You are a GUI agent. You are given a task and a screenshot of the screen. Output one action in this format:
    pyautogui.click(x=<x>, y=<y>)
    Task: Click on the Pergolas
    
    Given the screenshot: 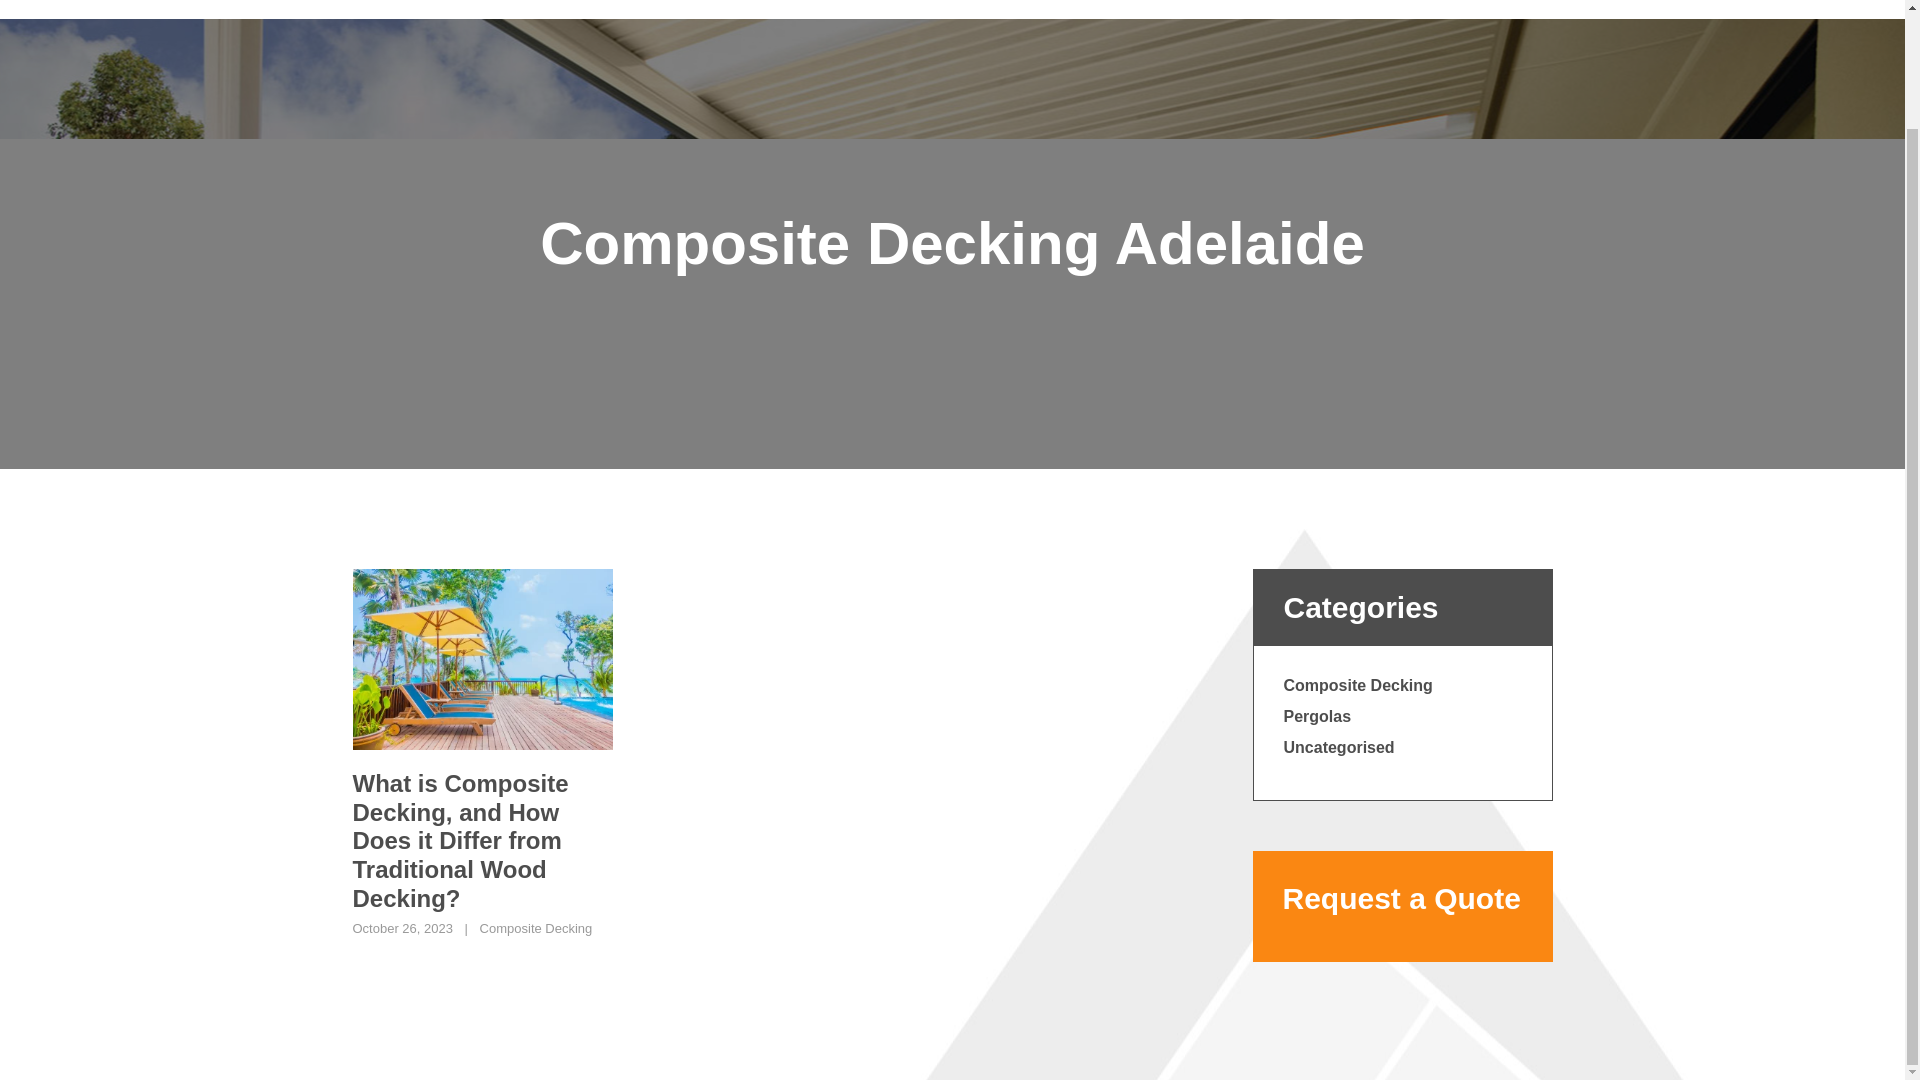 What is the action you would take?
    pyautogui.click(x=1318, y=716)
    